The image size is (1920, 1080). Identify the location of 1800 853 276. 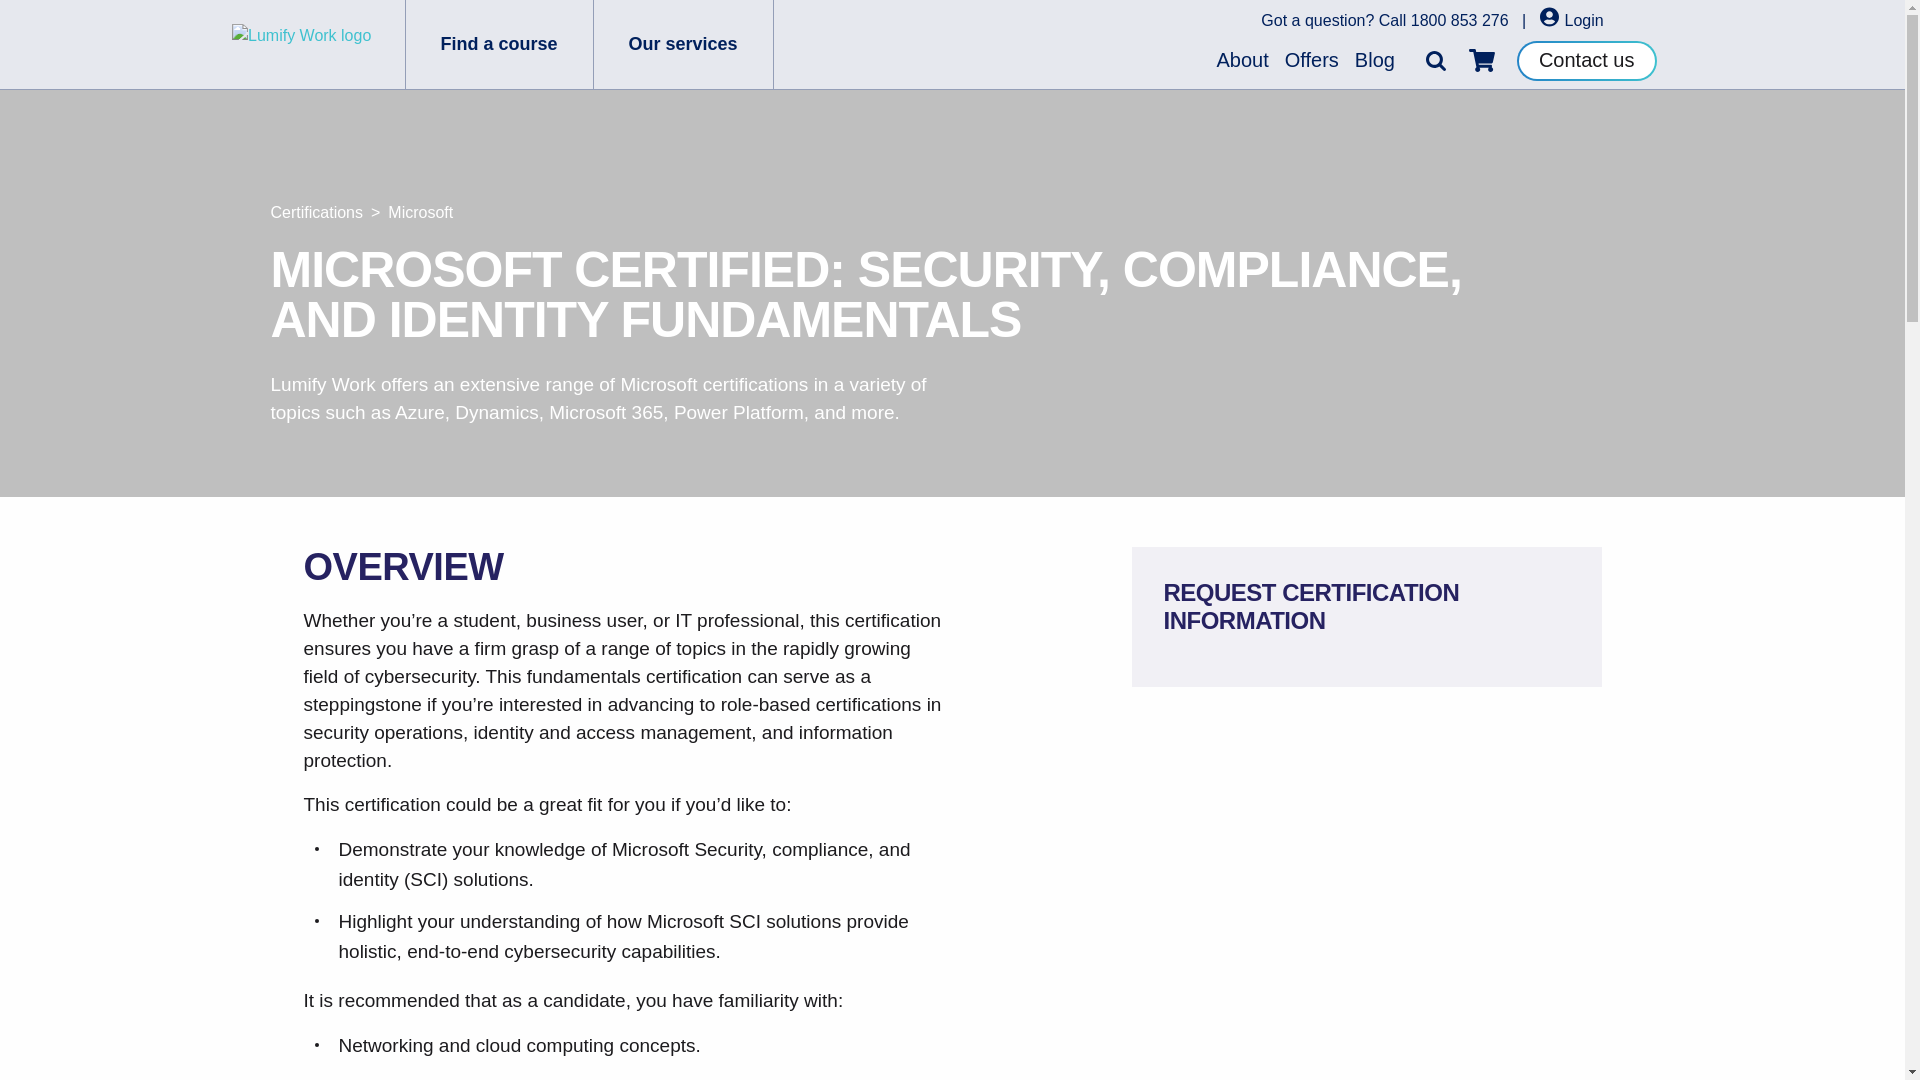
(1460, 20).